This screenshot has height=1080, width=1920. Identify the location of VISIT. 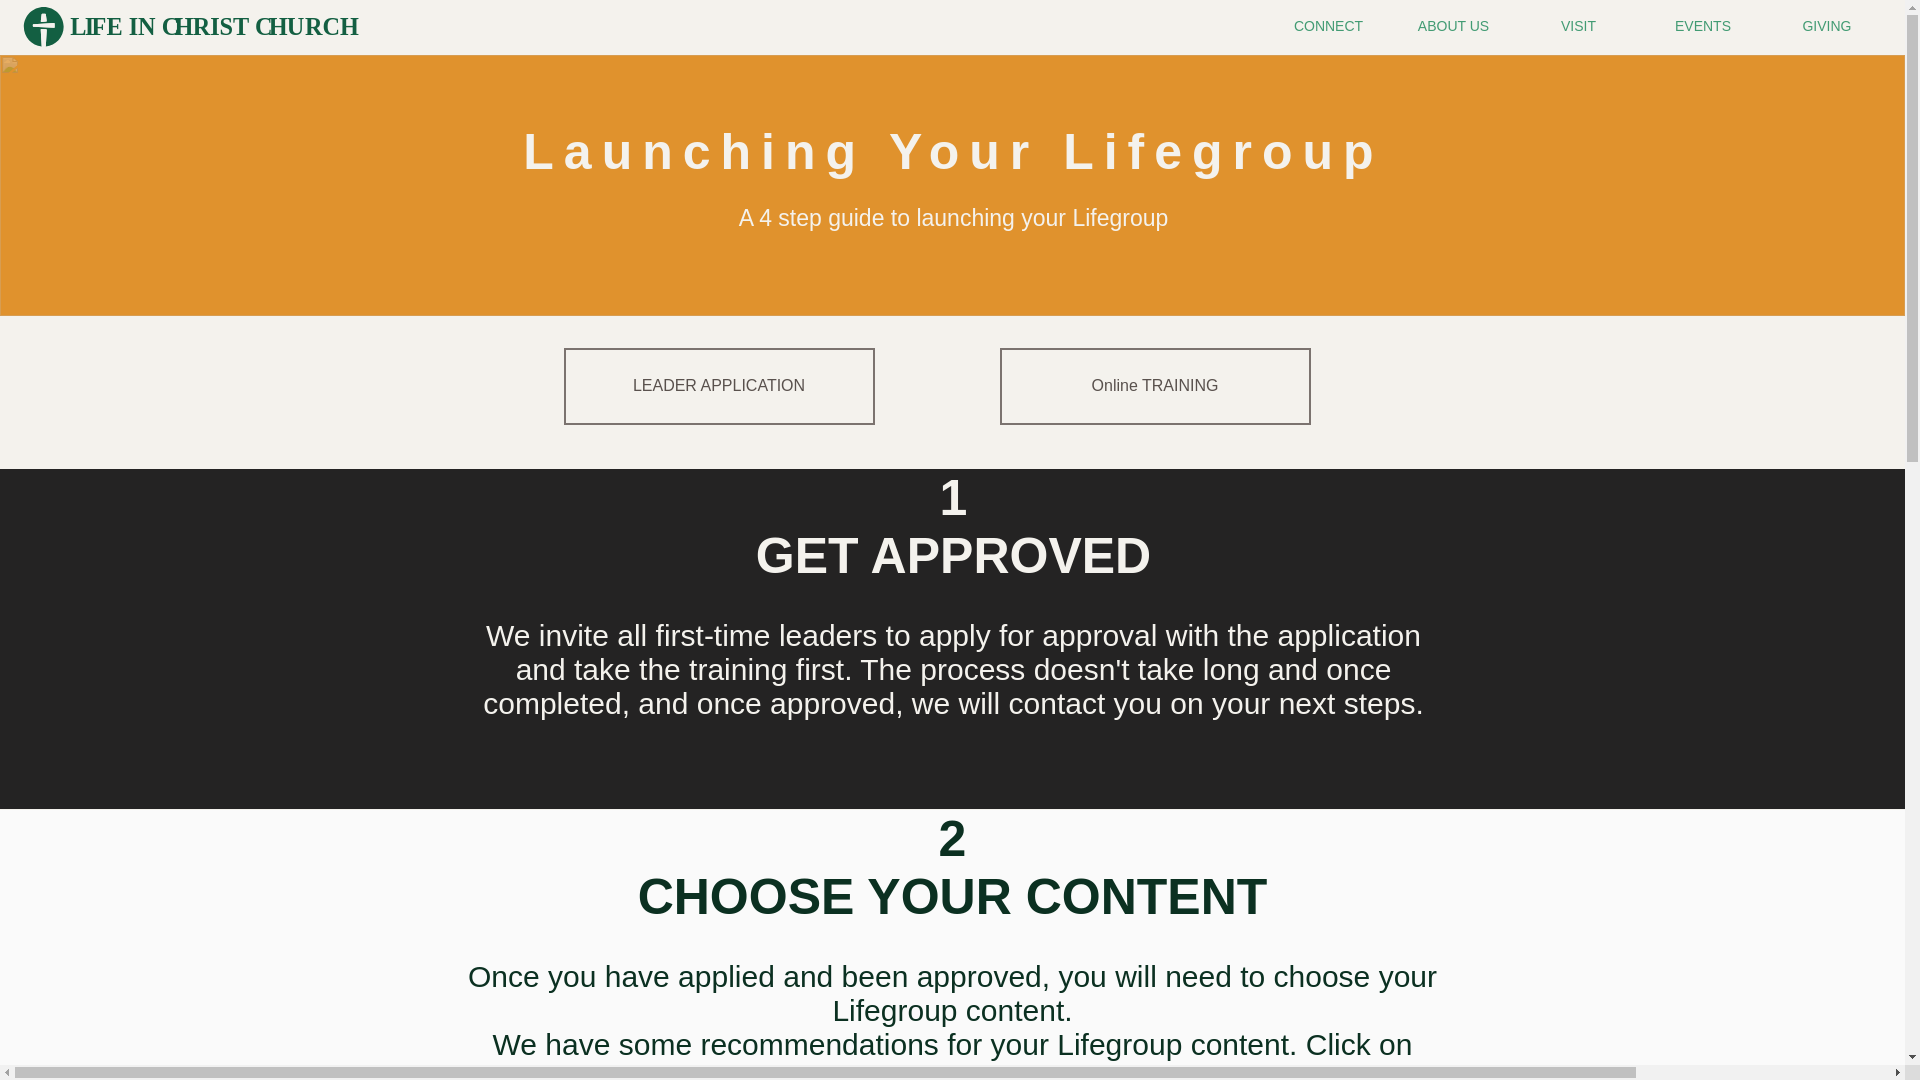
(1578, 26).